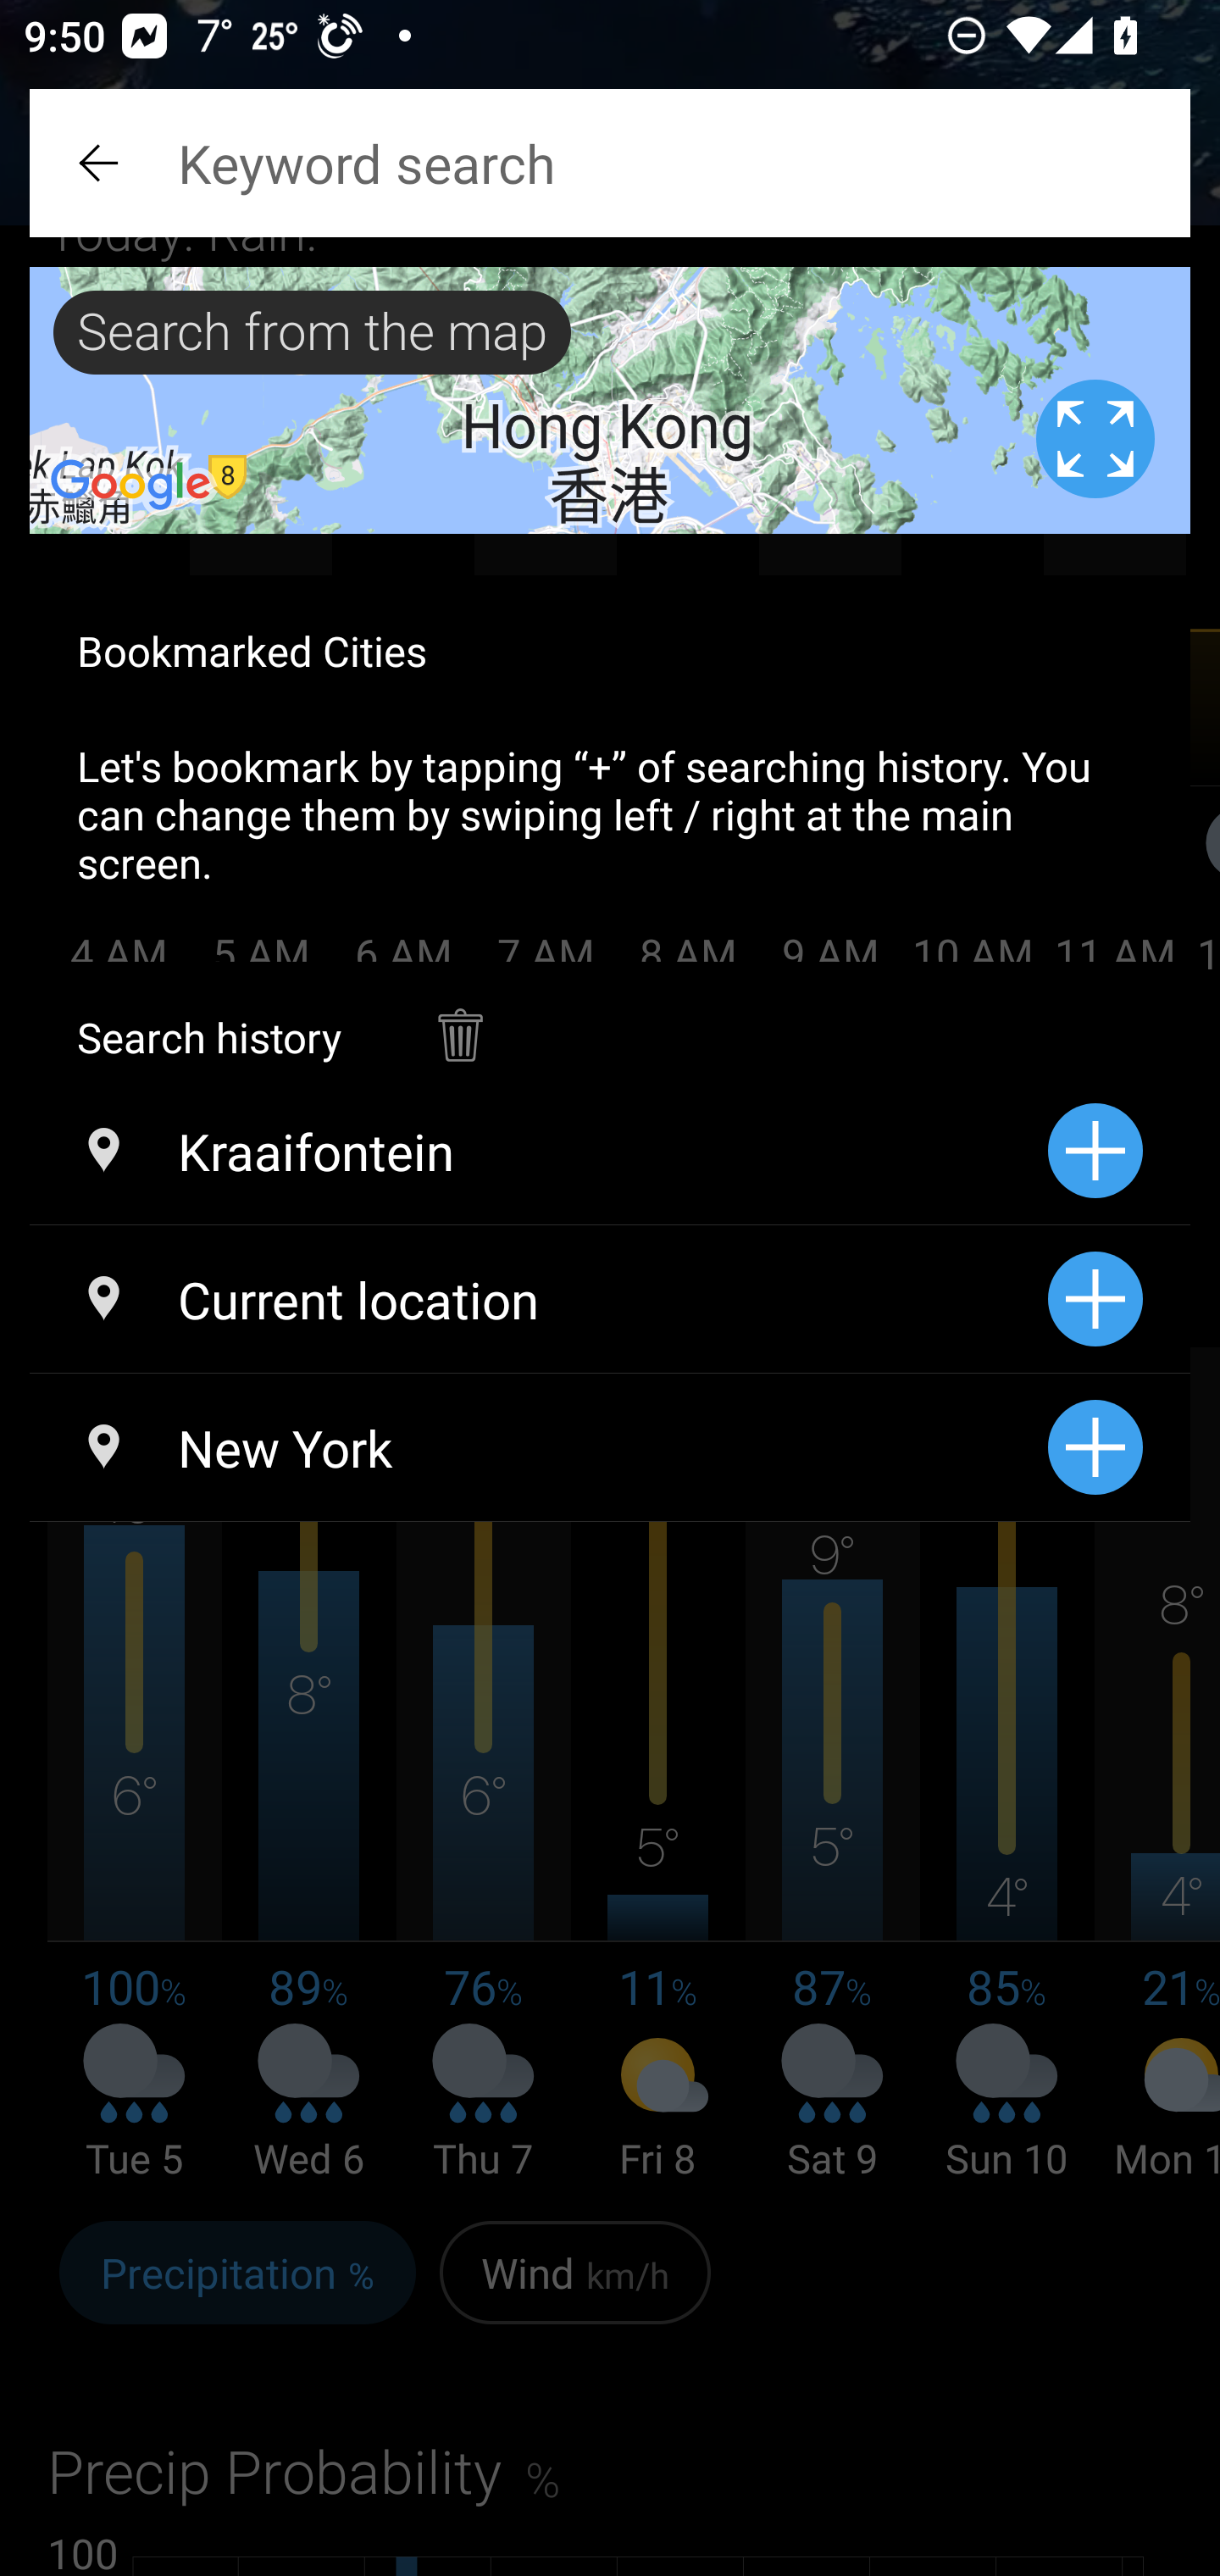  Describe the element at coordinates (538, 1300) in the screenshot. I see ` Current location` at that location.